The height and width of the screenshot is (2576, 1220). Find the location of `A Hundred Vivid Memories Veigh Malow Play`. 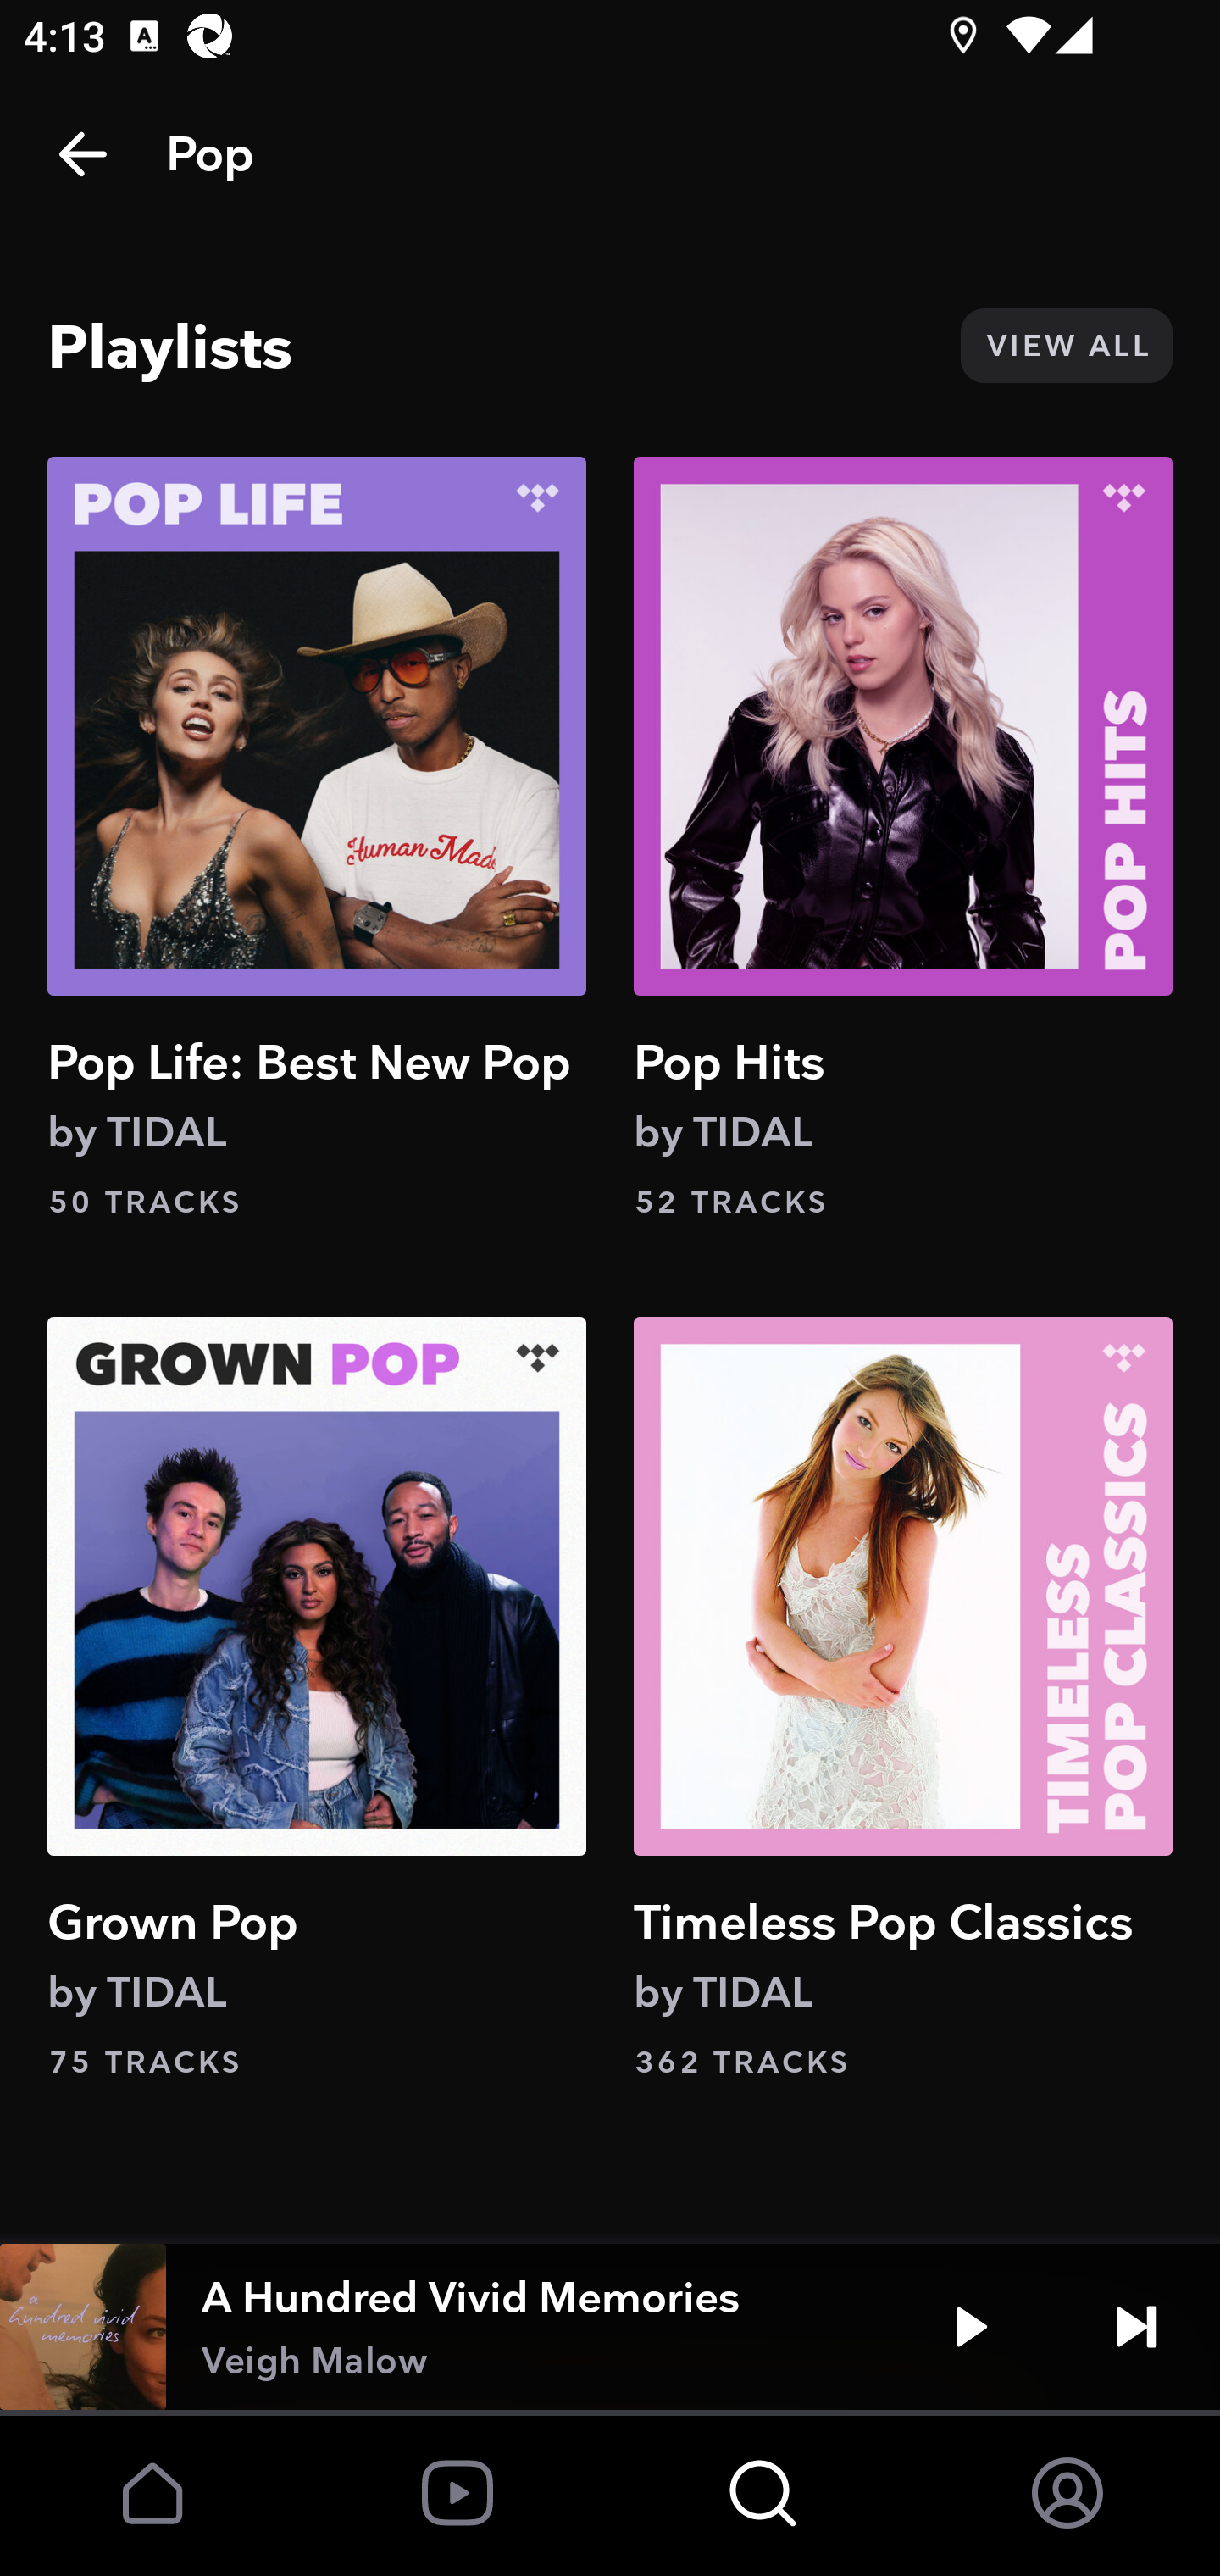

A Hundred Vivid Memories Veigh Malow Play is located at coordinates (610, 2327).